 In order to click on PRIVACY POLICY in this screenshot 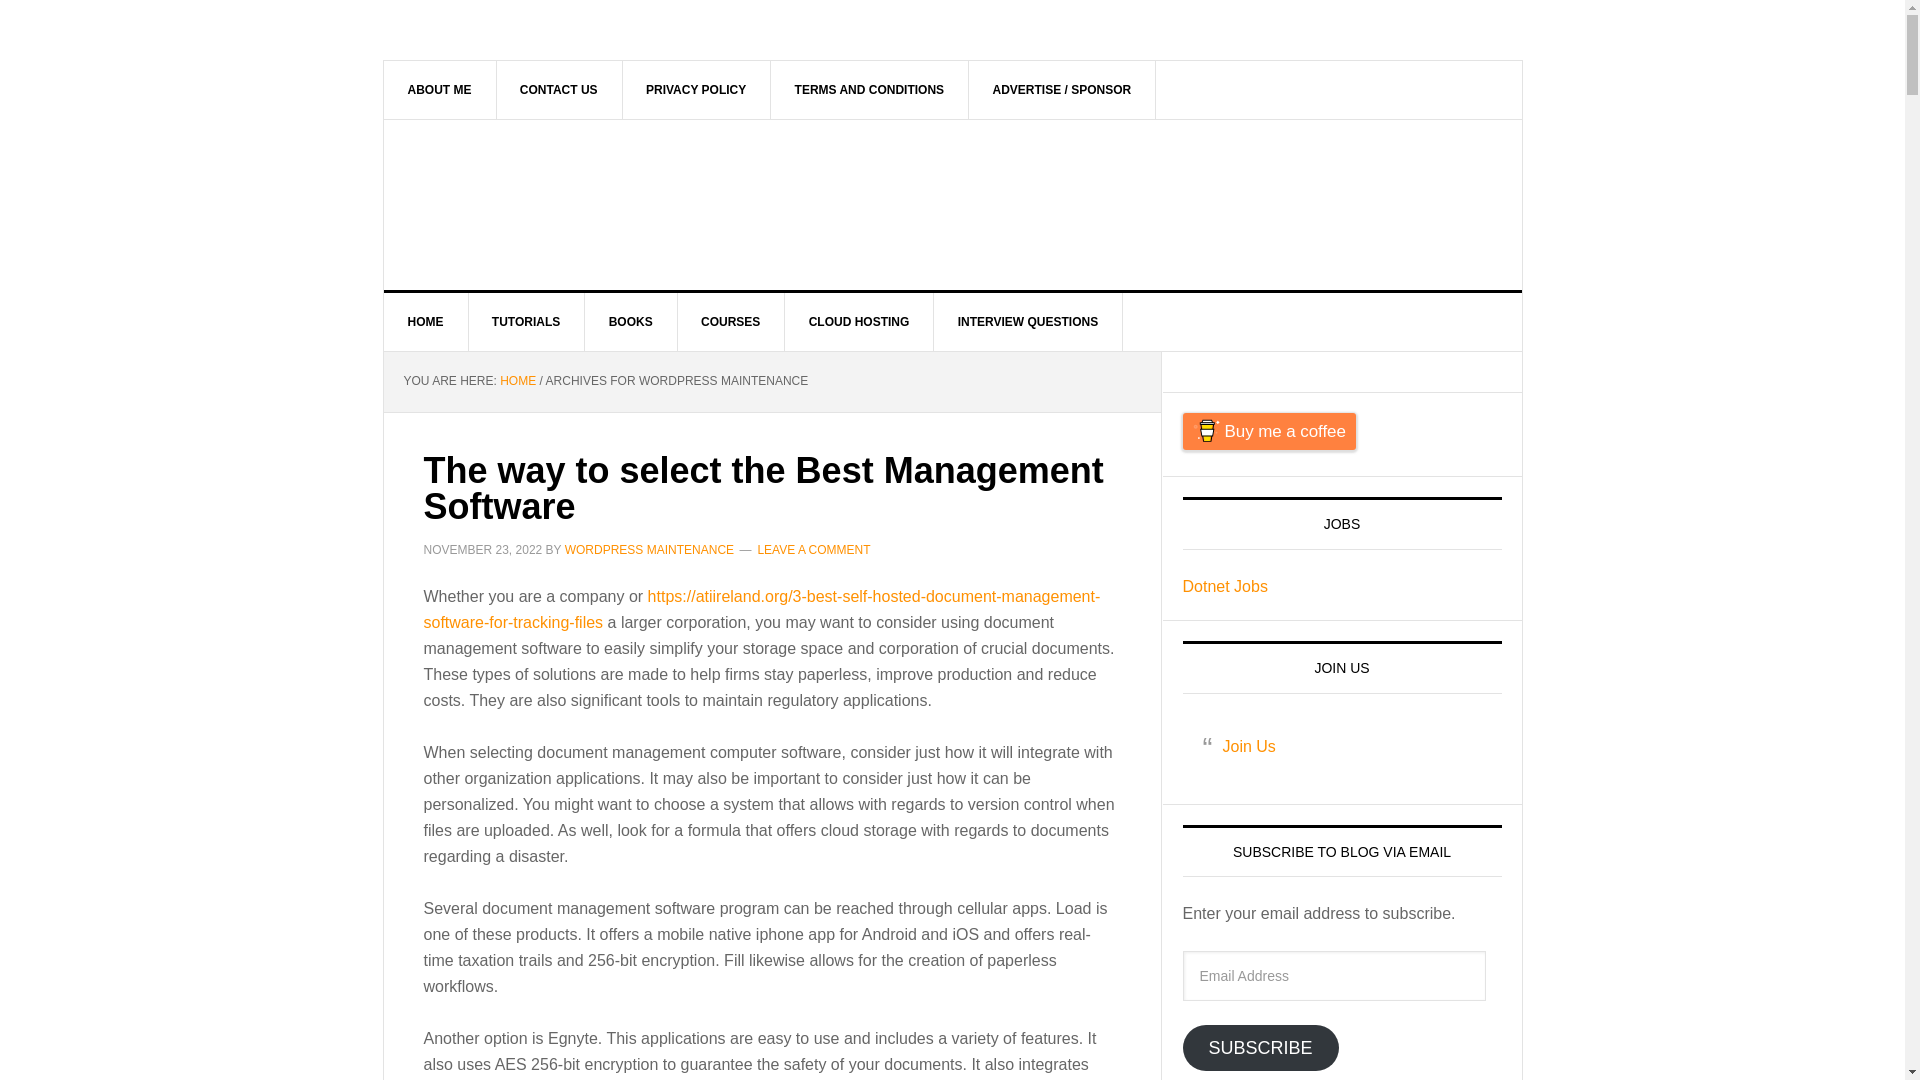, I will do `click(696, 89)`.